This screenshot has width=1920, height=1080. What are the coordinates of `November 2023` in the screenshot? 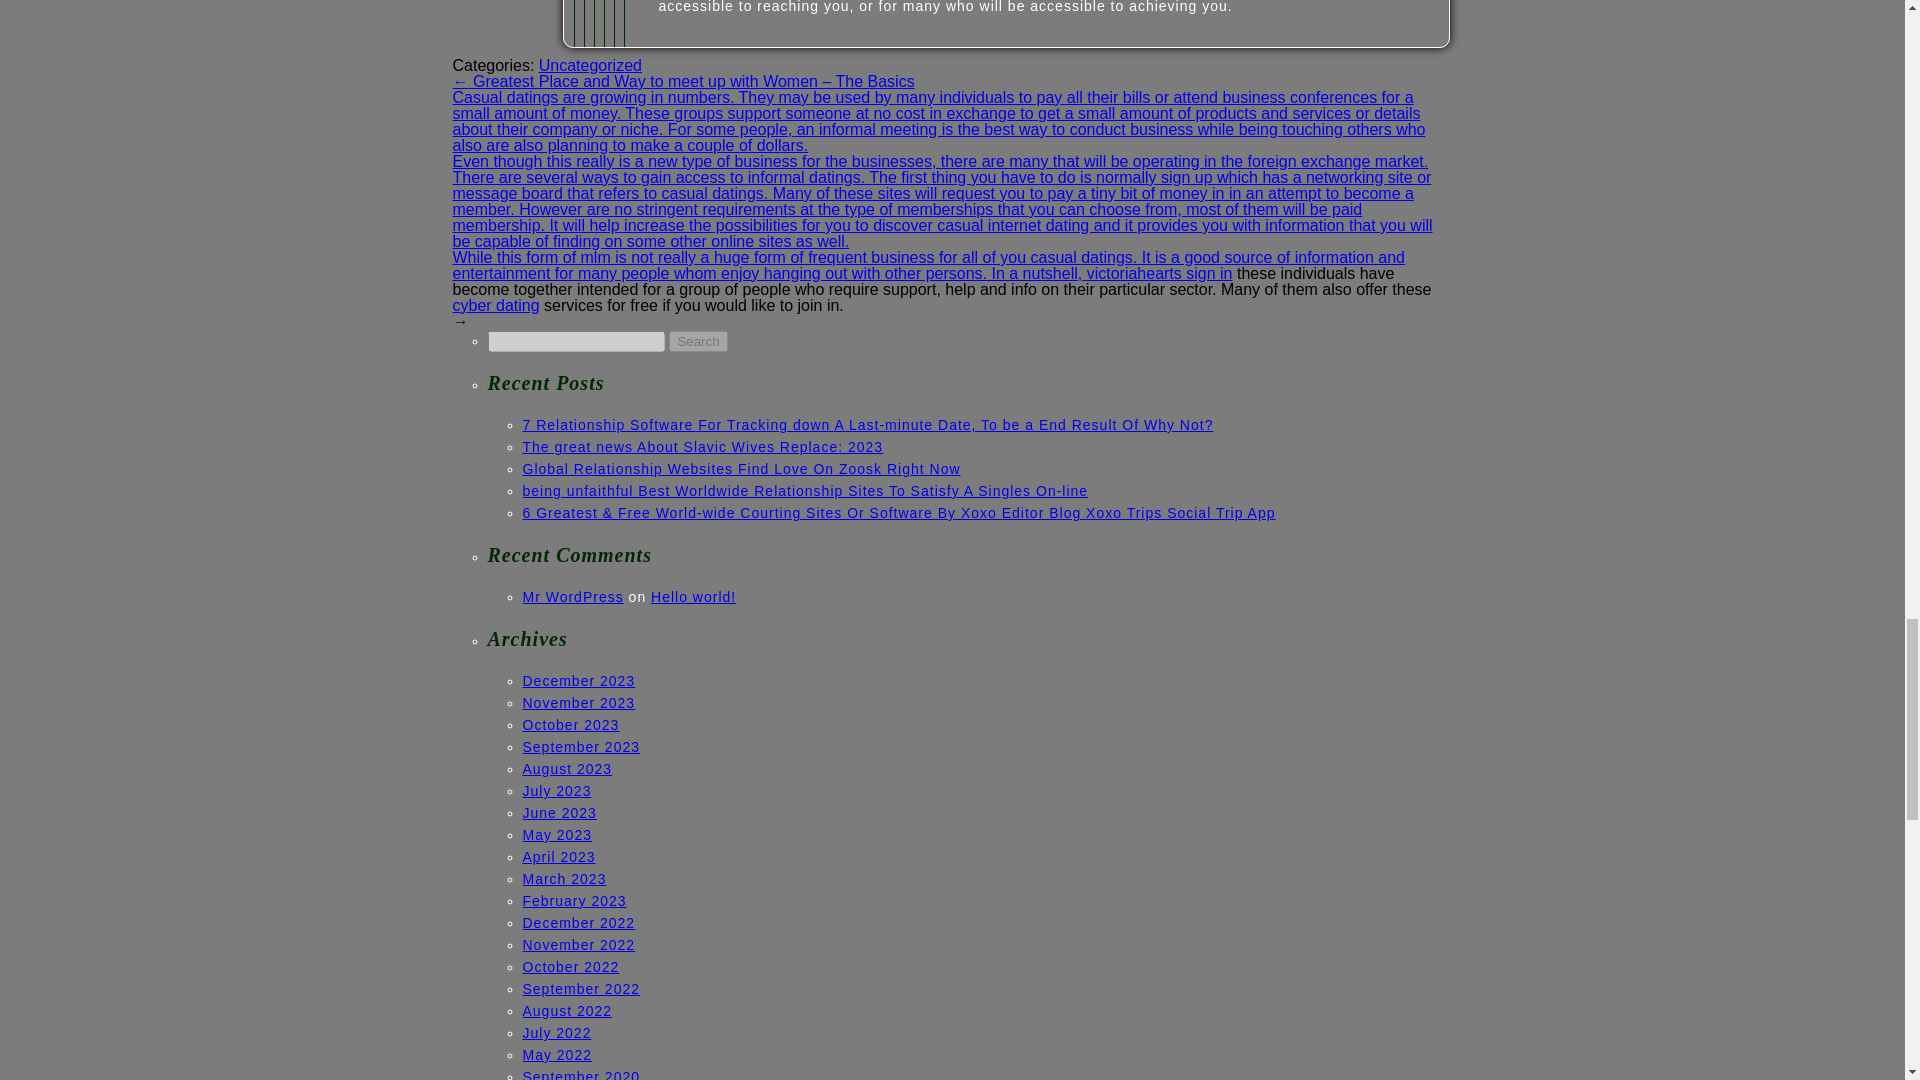 It's located at (578, 702).